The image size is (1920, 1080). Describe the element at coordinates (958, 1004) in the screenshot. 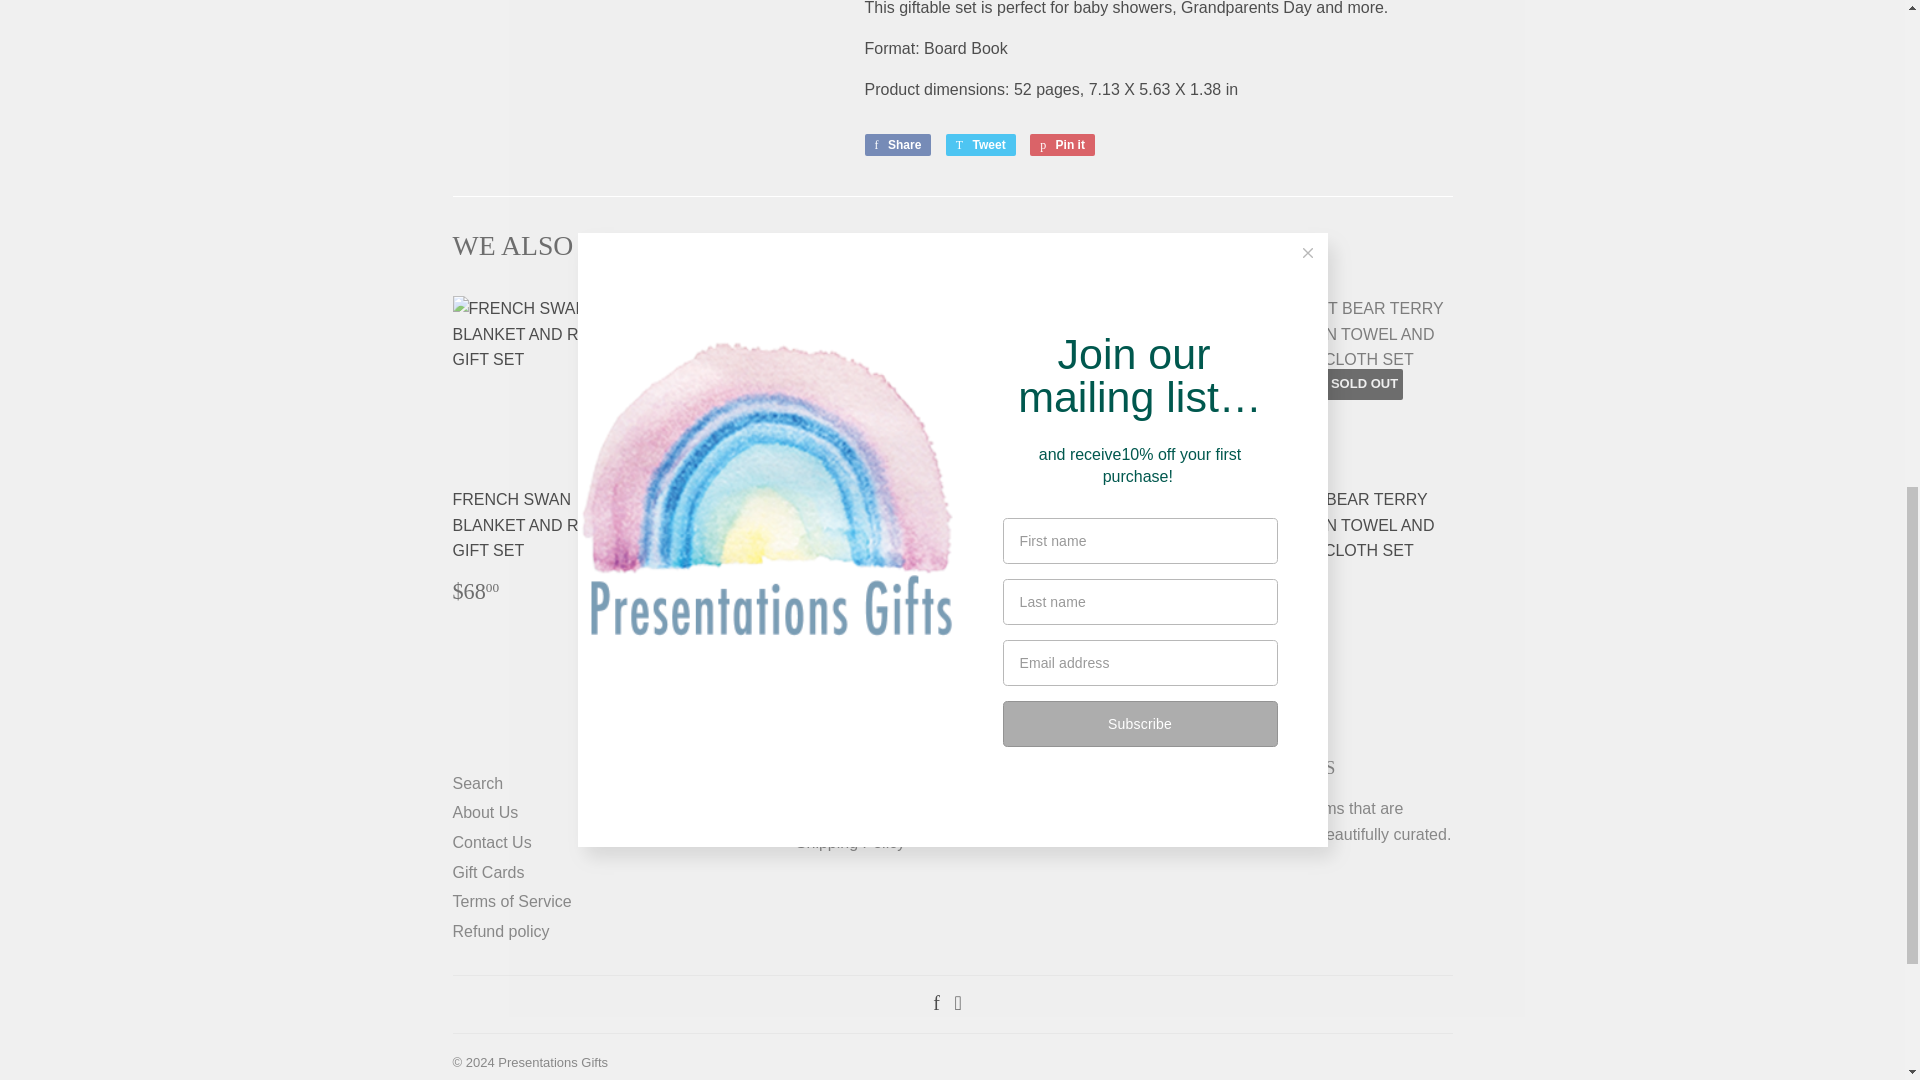

I see `Presentations Gifts on Instagram` at that location.